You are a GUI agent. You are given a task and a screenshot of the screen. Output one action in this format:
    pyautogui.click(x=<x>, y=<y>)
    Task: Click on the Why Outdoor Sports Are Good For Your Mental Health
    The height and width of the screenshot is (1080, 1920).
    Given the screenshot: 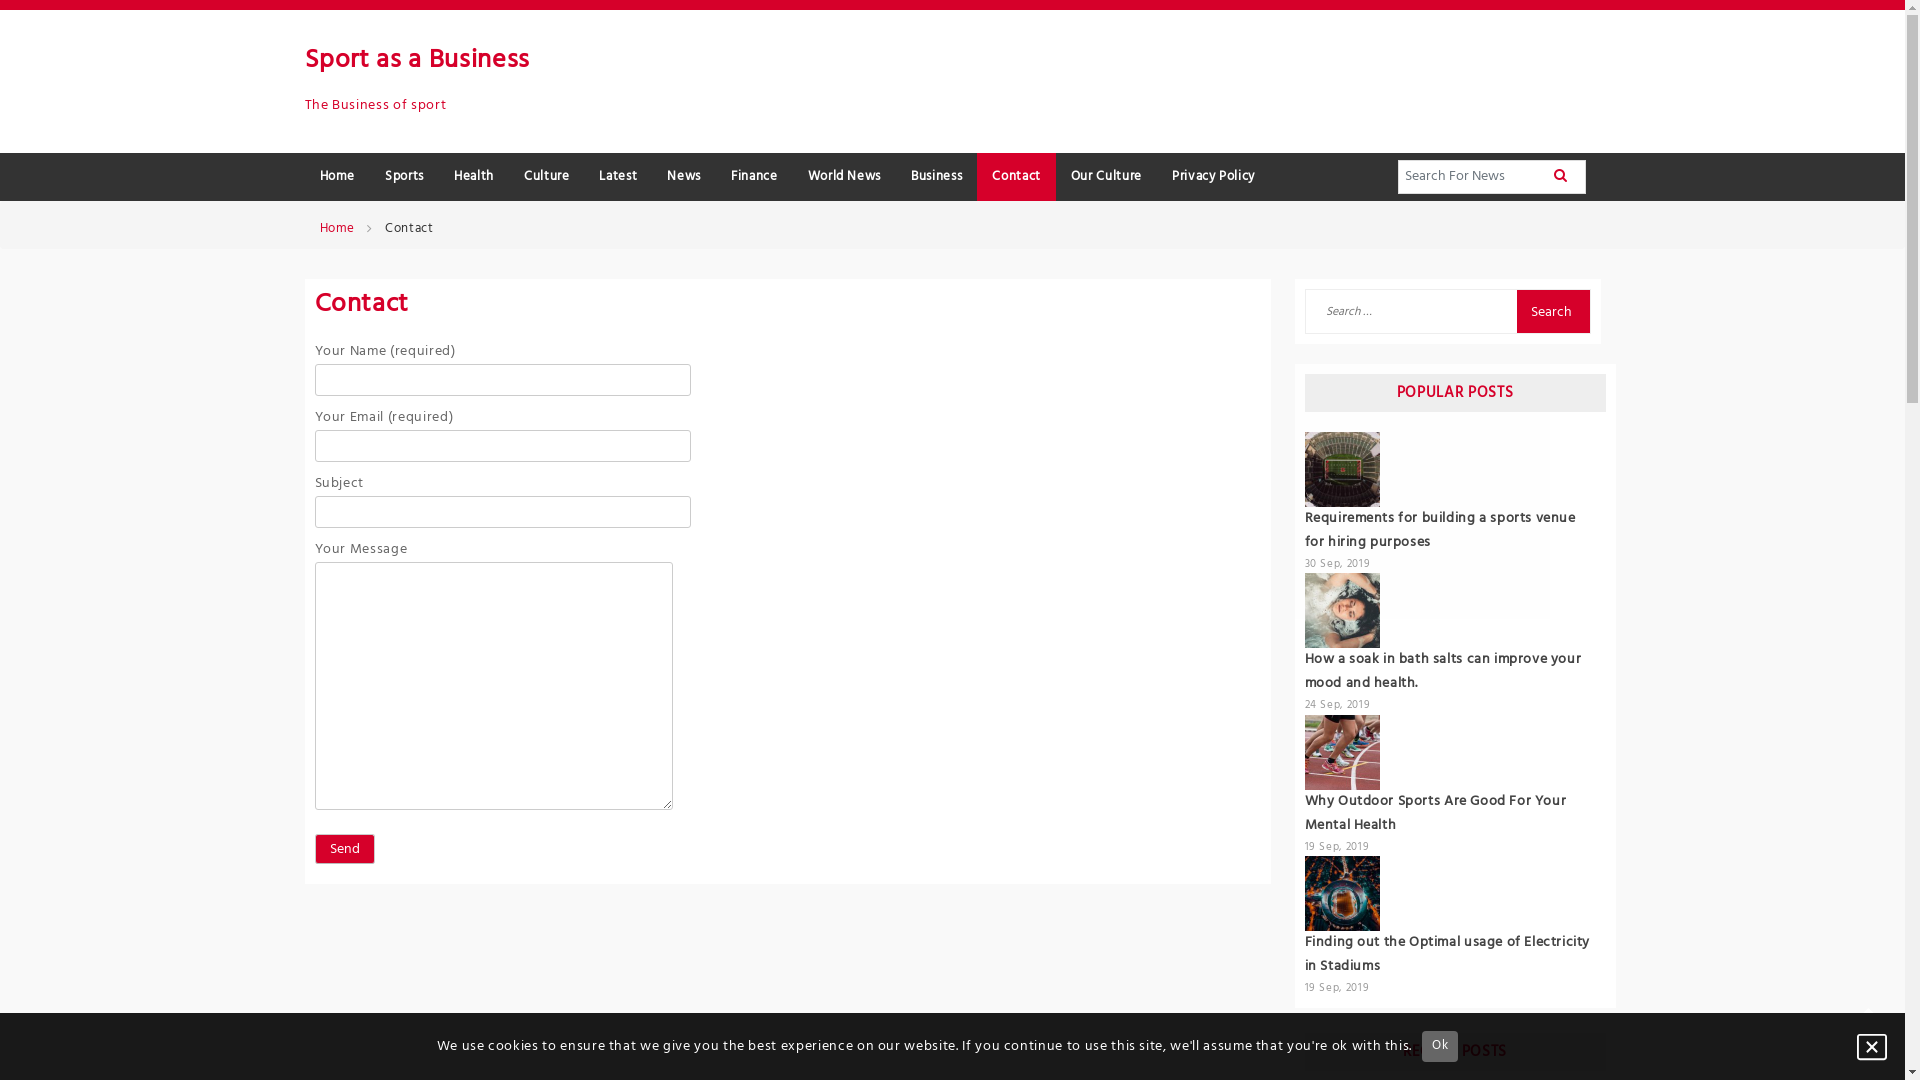 What is the action you would take?
    pyautogui.click(x=1435, y=814)
    